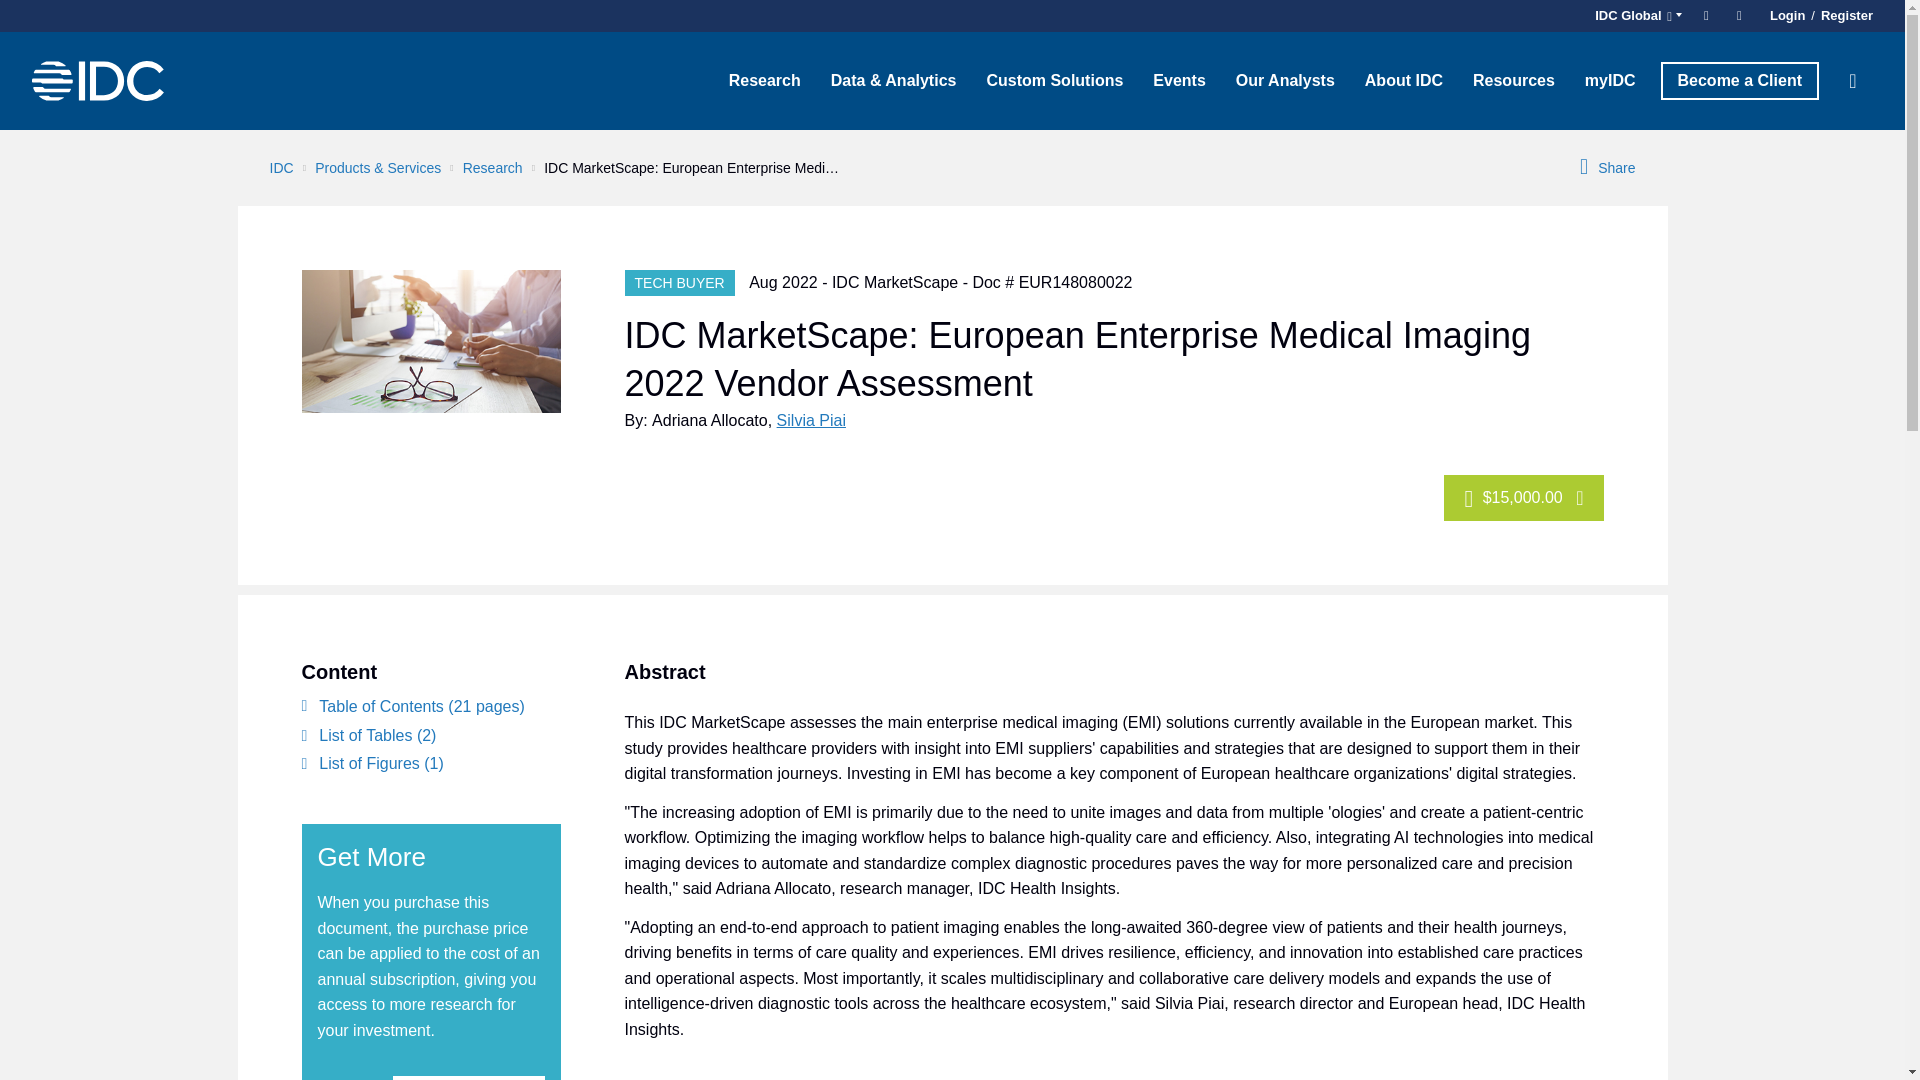 The width and height of the screenshot is (1920, 1080). Describe the element at coordinates (1285, 80) in the screenshot. I see `Our Analysts` at that location.